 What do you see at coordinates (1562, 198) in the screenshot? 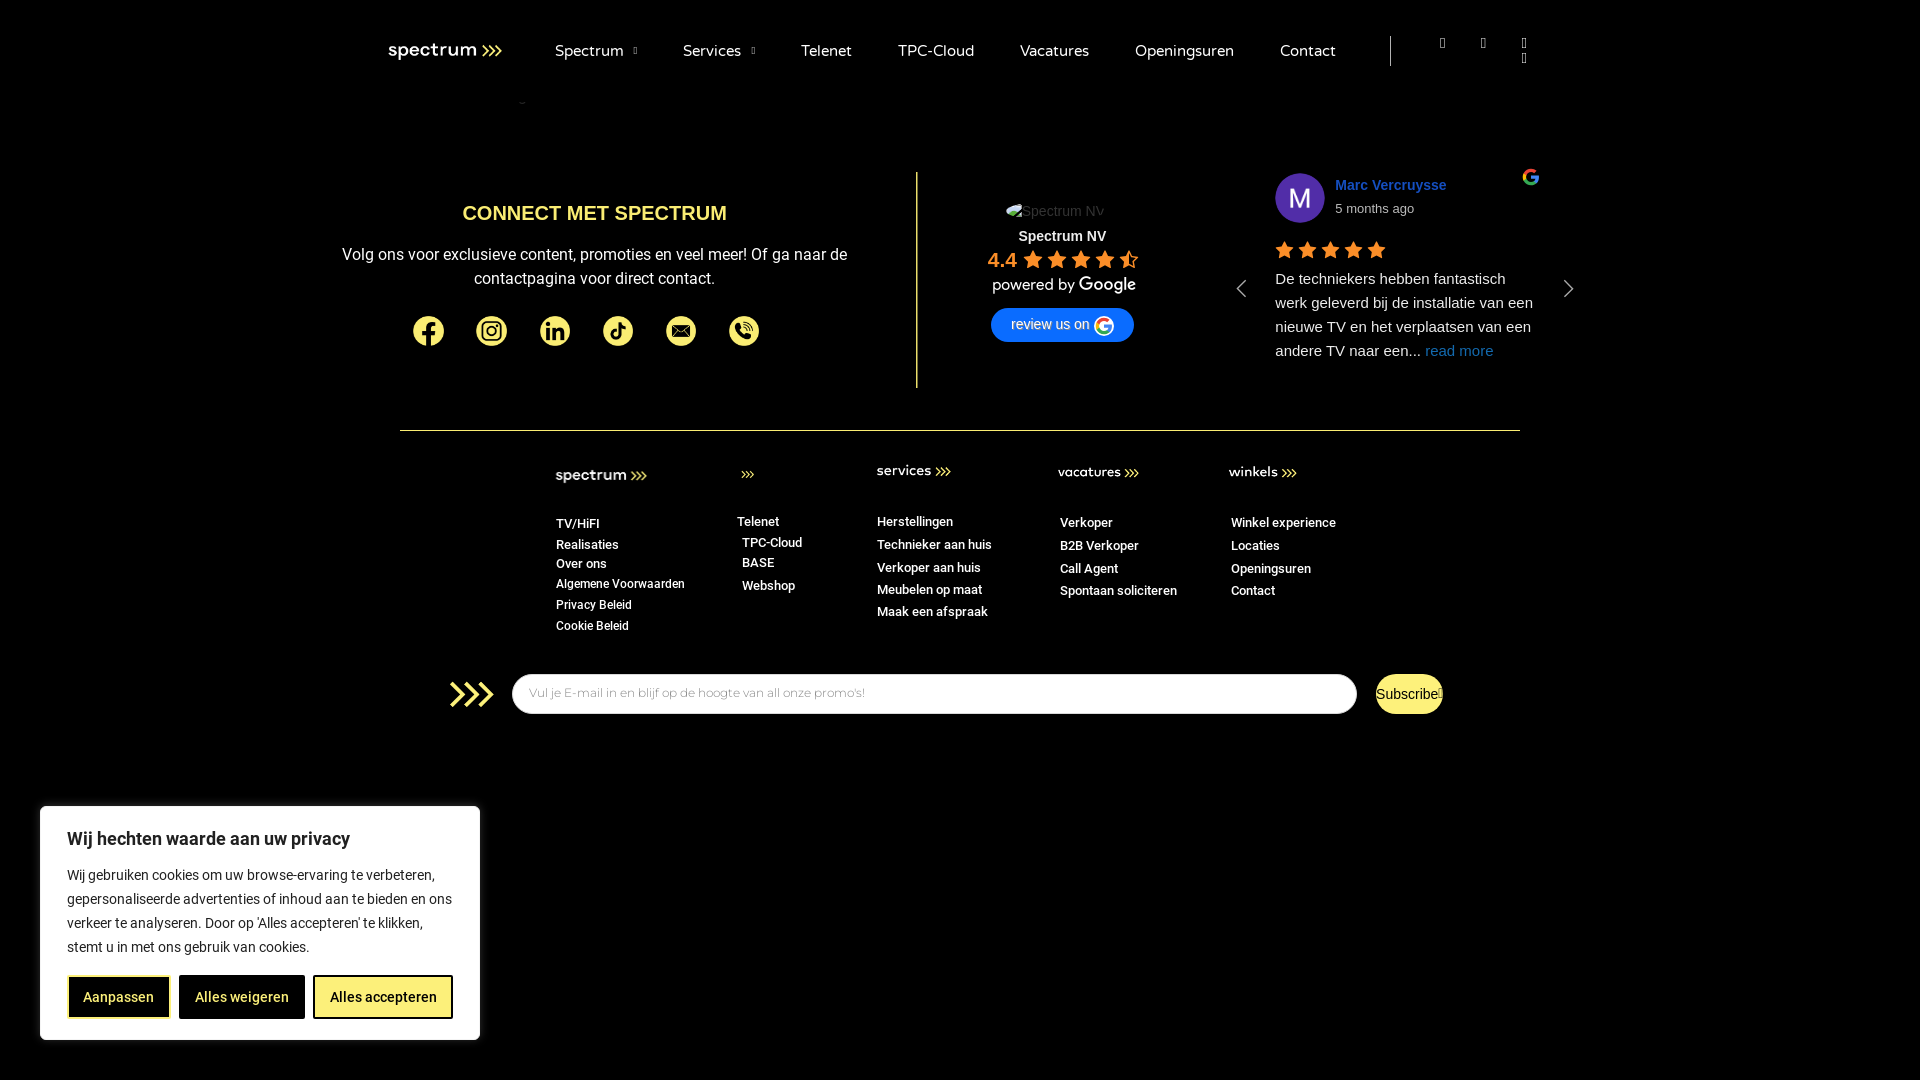
I see `Mordigan` at bounding box center [1562, 198].